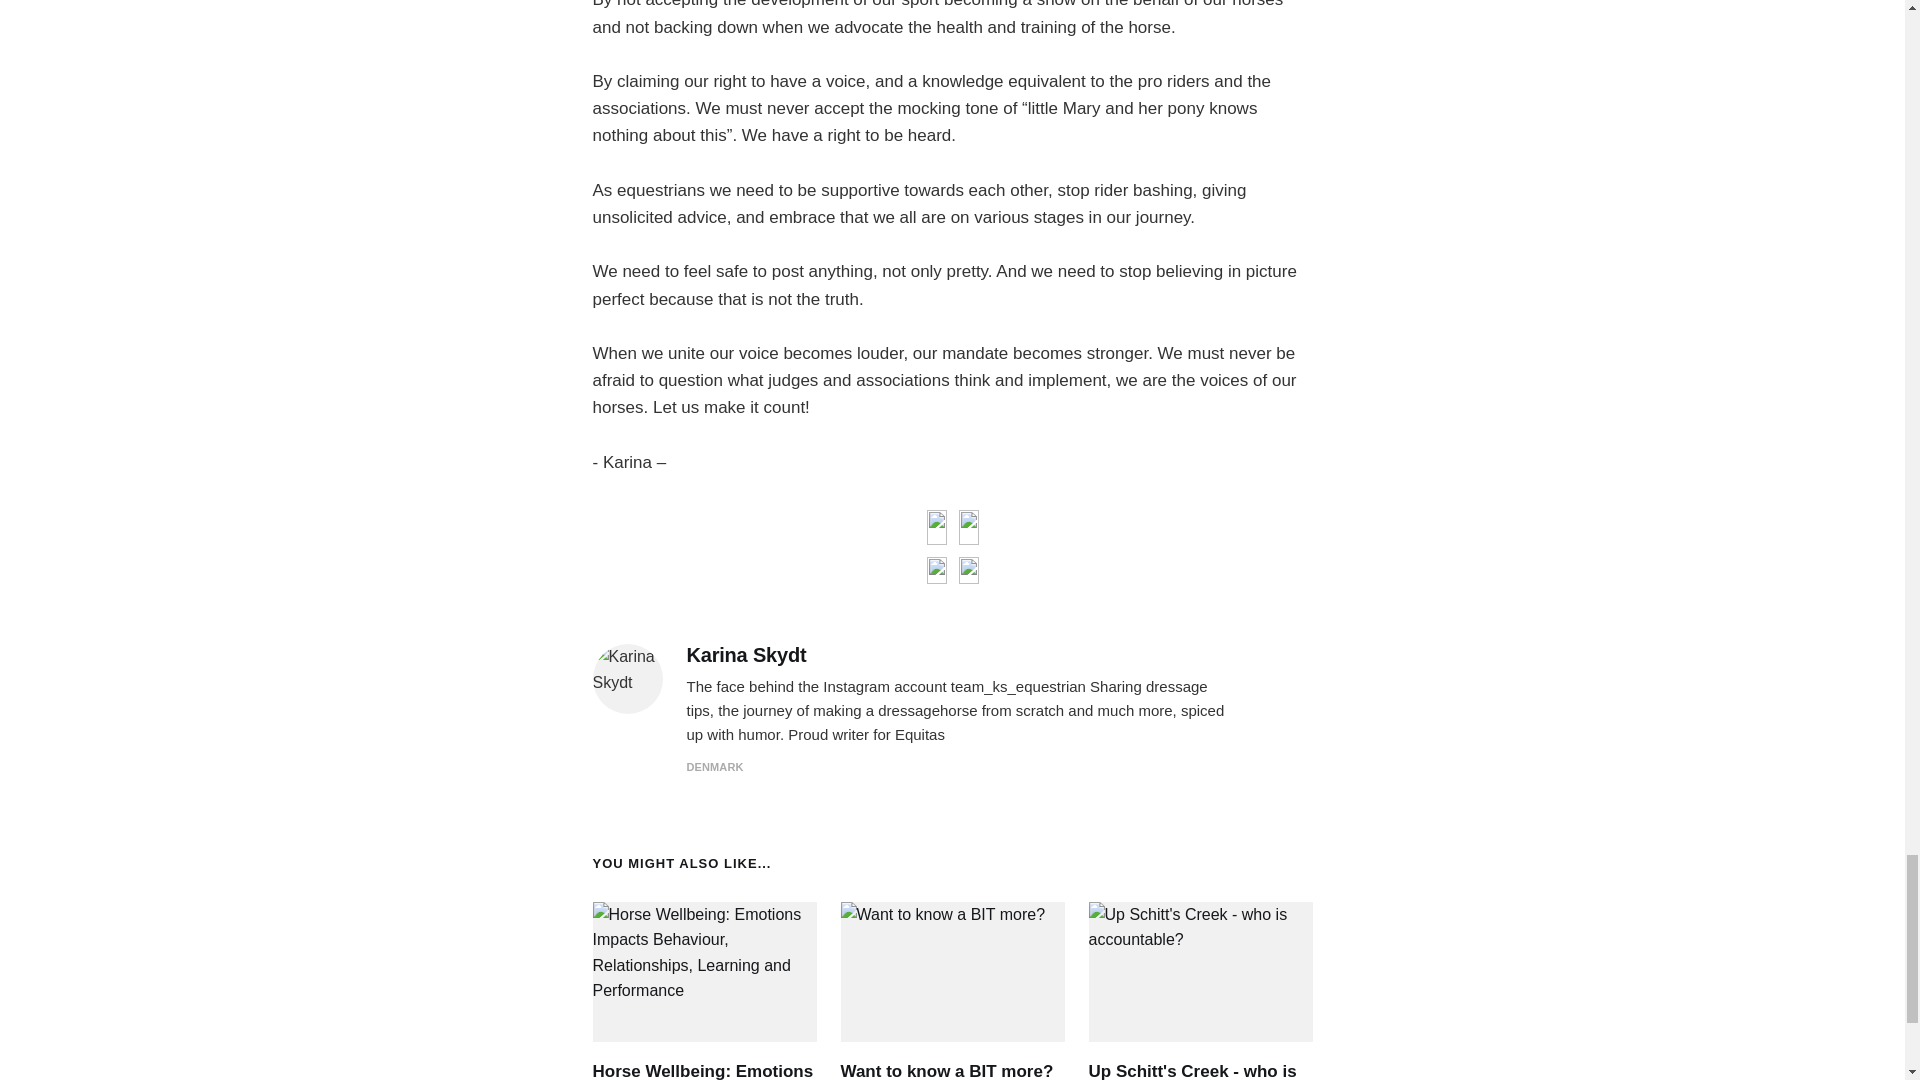 This screenshot has width=1920, height=1080. What do you see at coordinates (946, 1070) in the screenshot?
I see `Want to know a BIT more?` at bounding box center [946, 1070].